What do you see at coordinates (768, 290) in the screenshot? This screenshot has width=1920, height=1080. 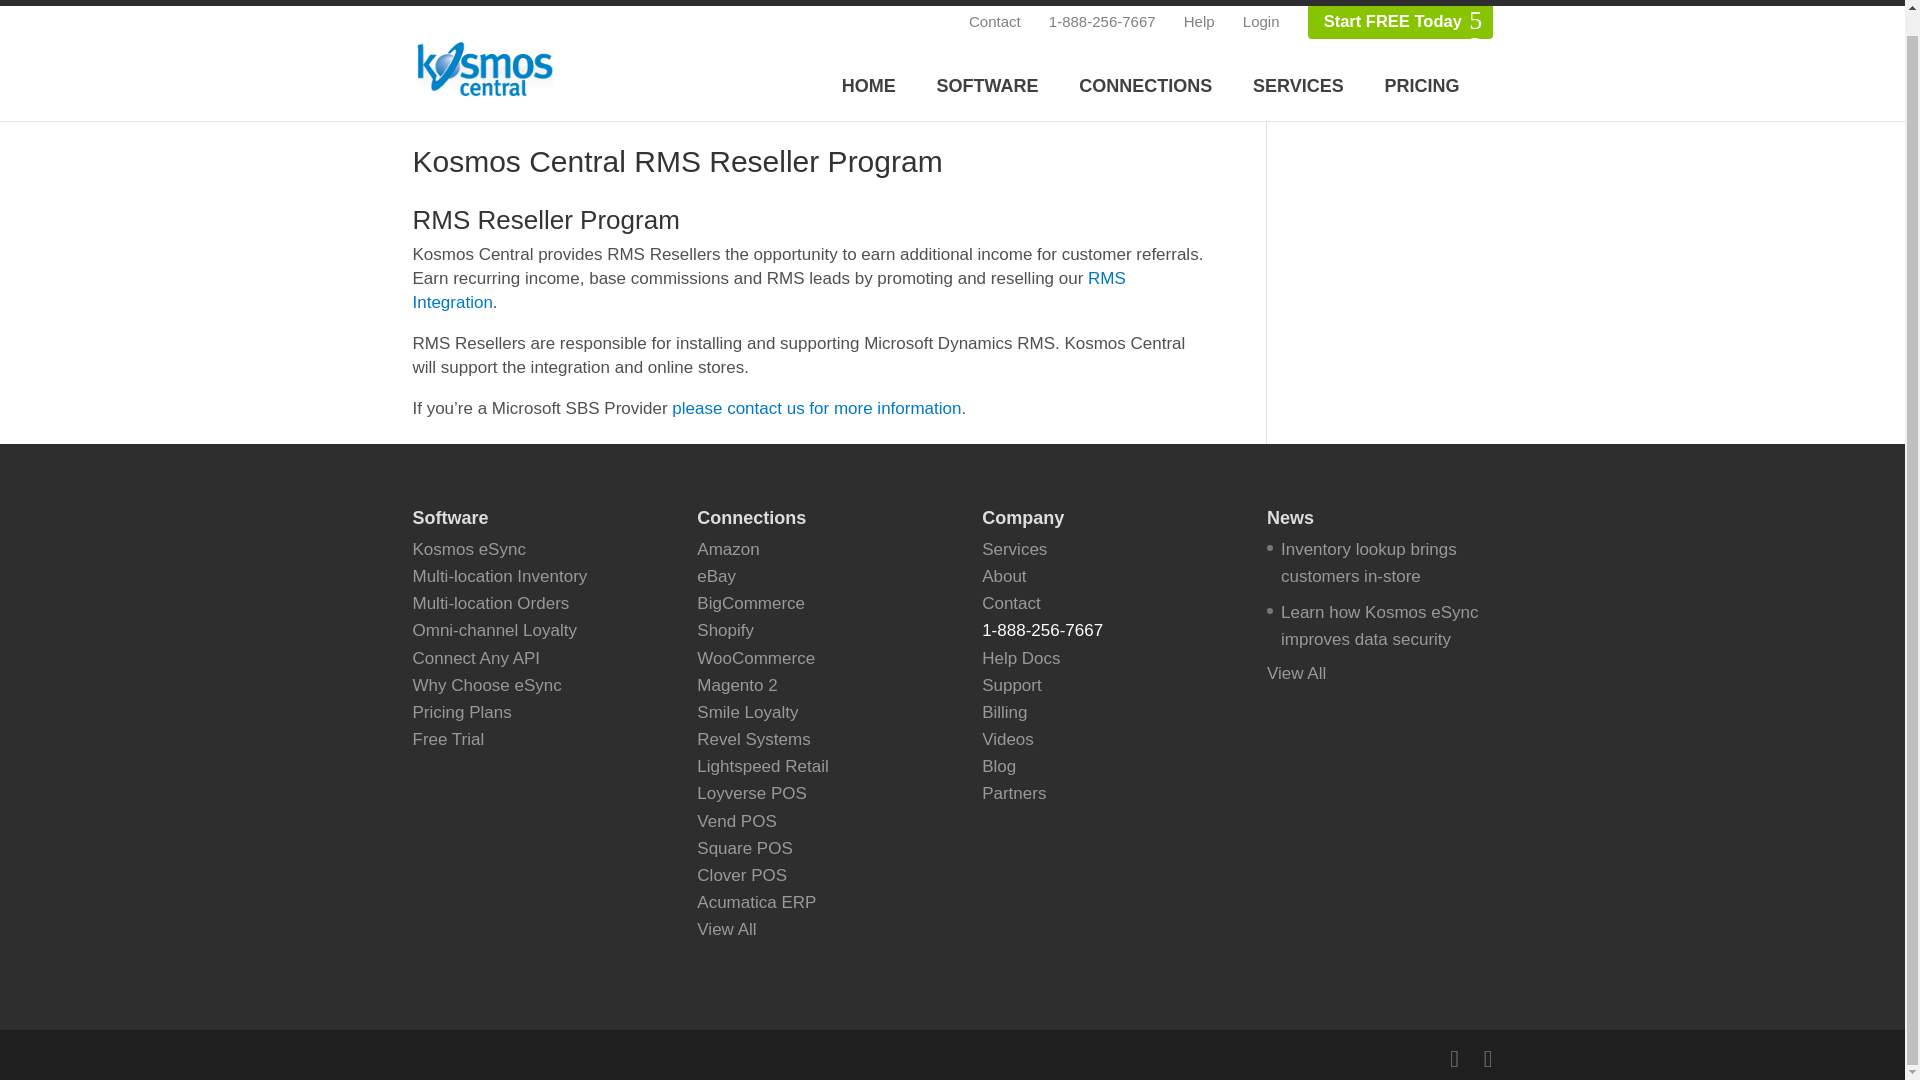 I see `RMS Integration` at bounding box center [768, 290].